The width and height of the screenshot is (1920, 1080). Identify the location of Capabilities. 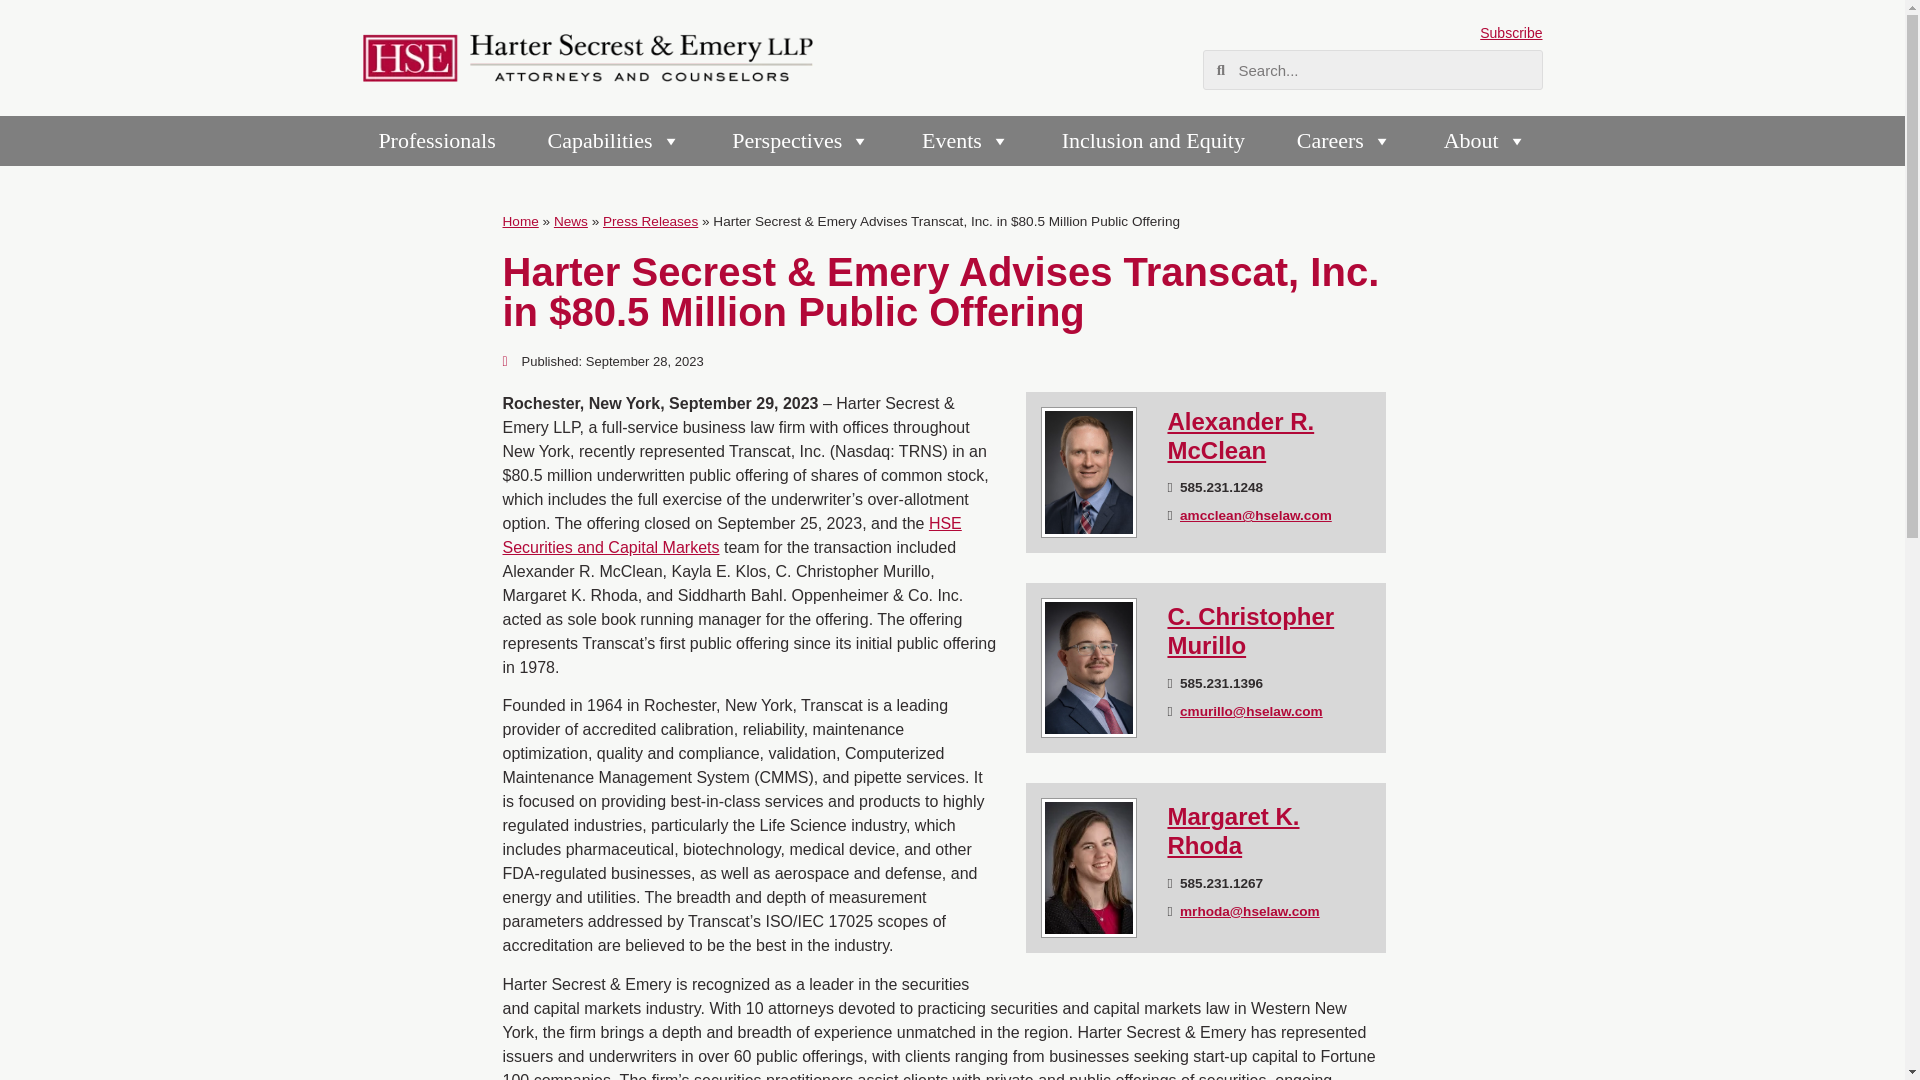
(614, 140).